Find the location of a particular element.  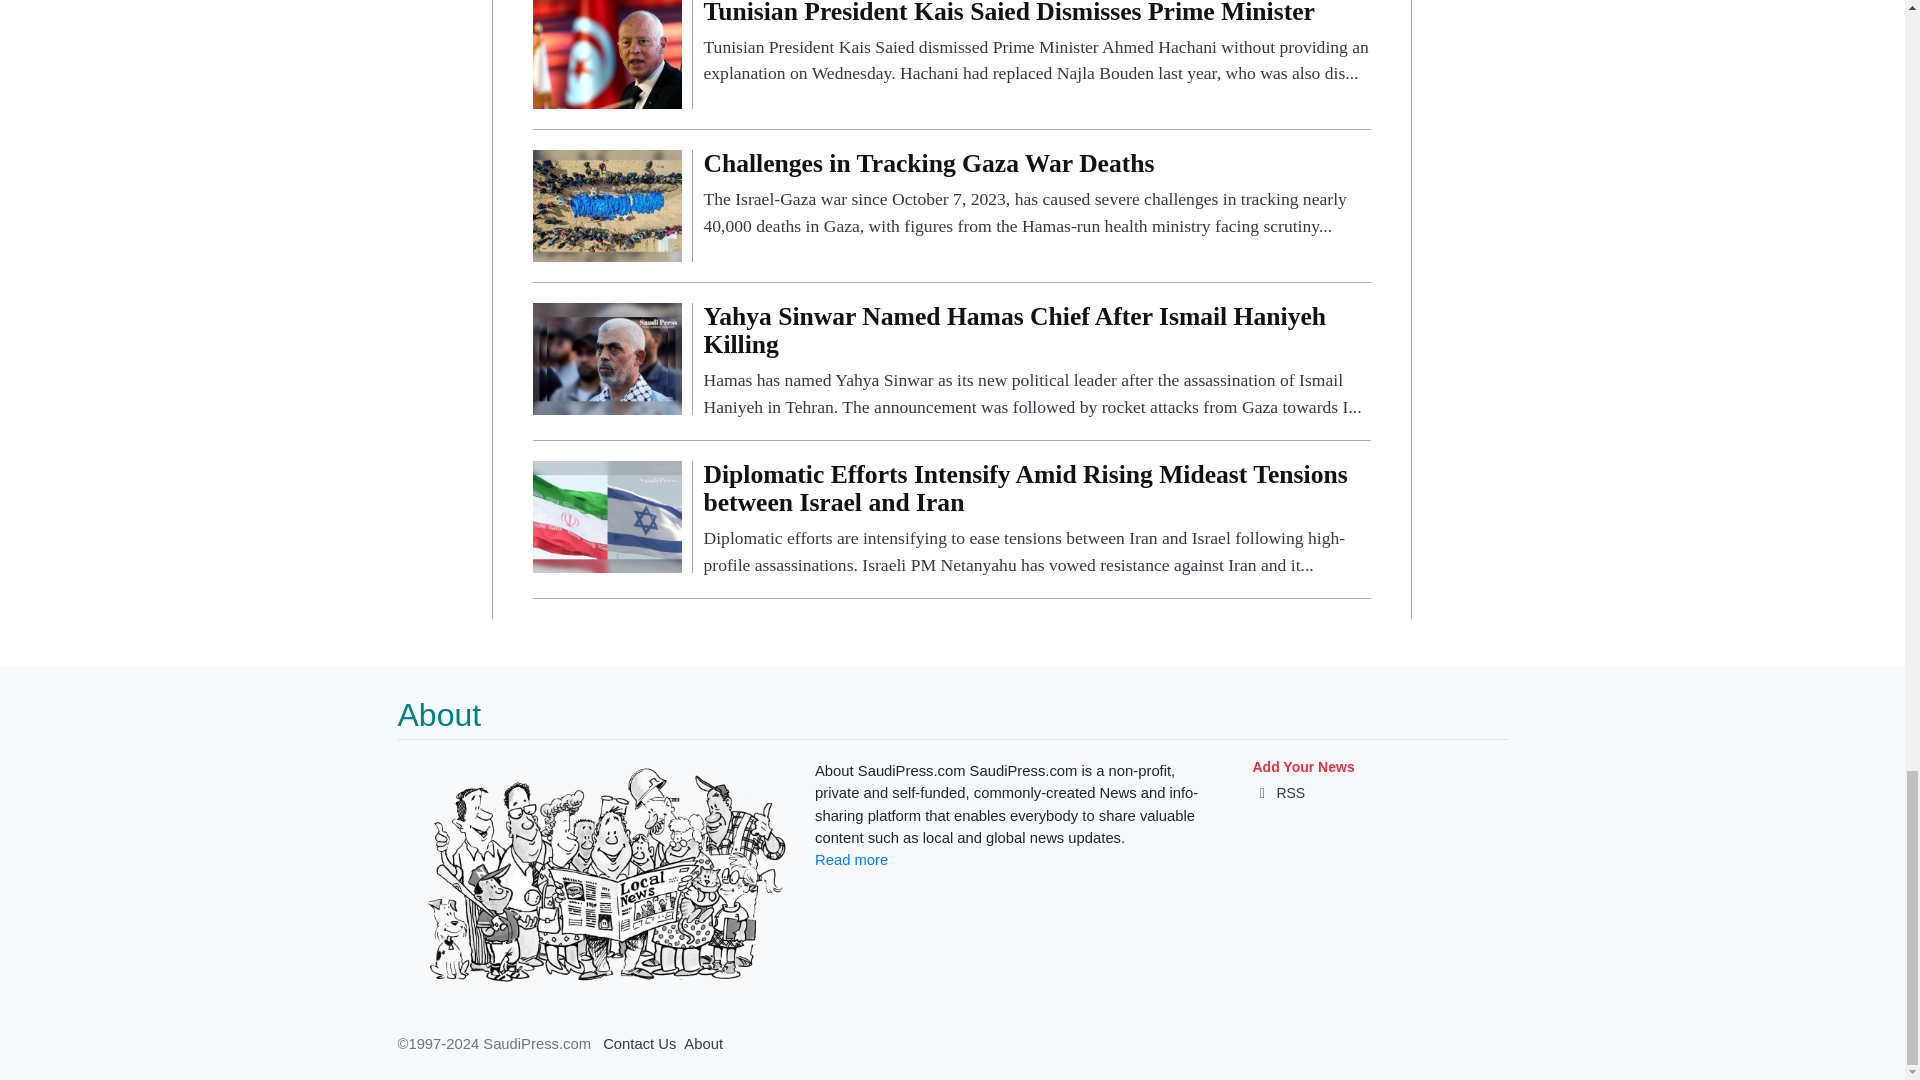

Tunisian President Kais Saied Dismisses Prime Minister is located at coordinates (1036, 43).